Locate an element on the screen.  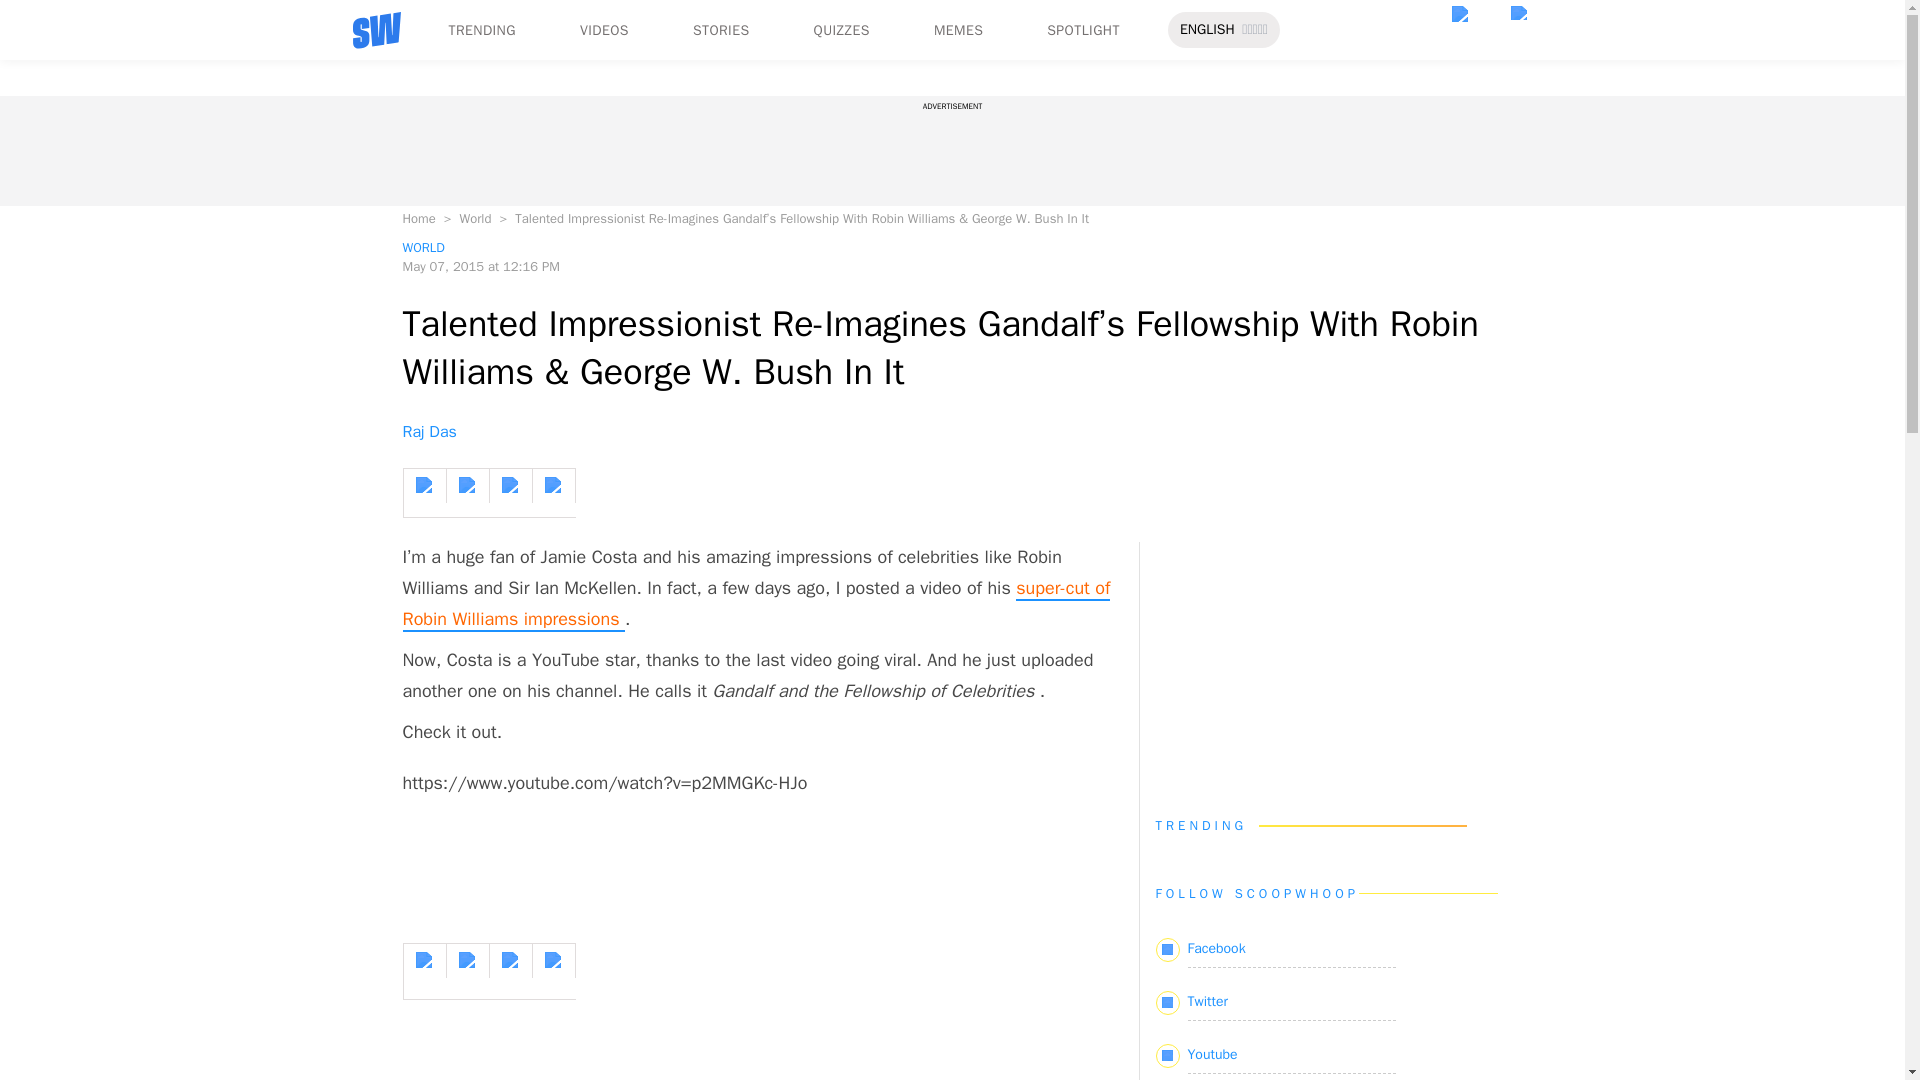
MEMES is located at coordinates (958, 30).